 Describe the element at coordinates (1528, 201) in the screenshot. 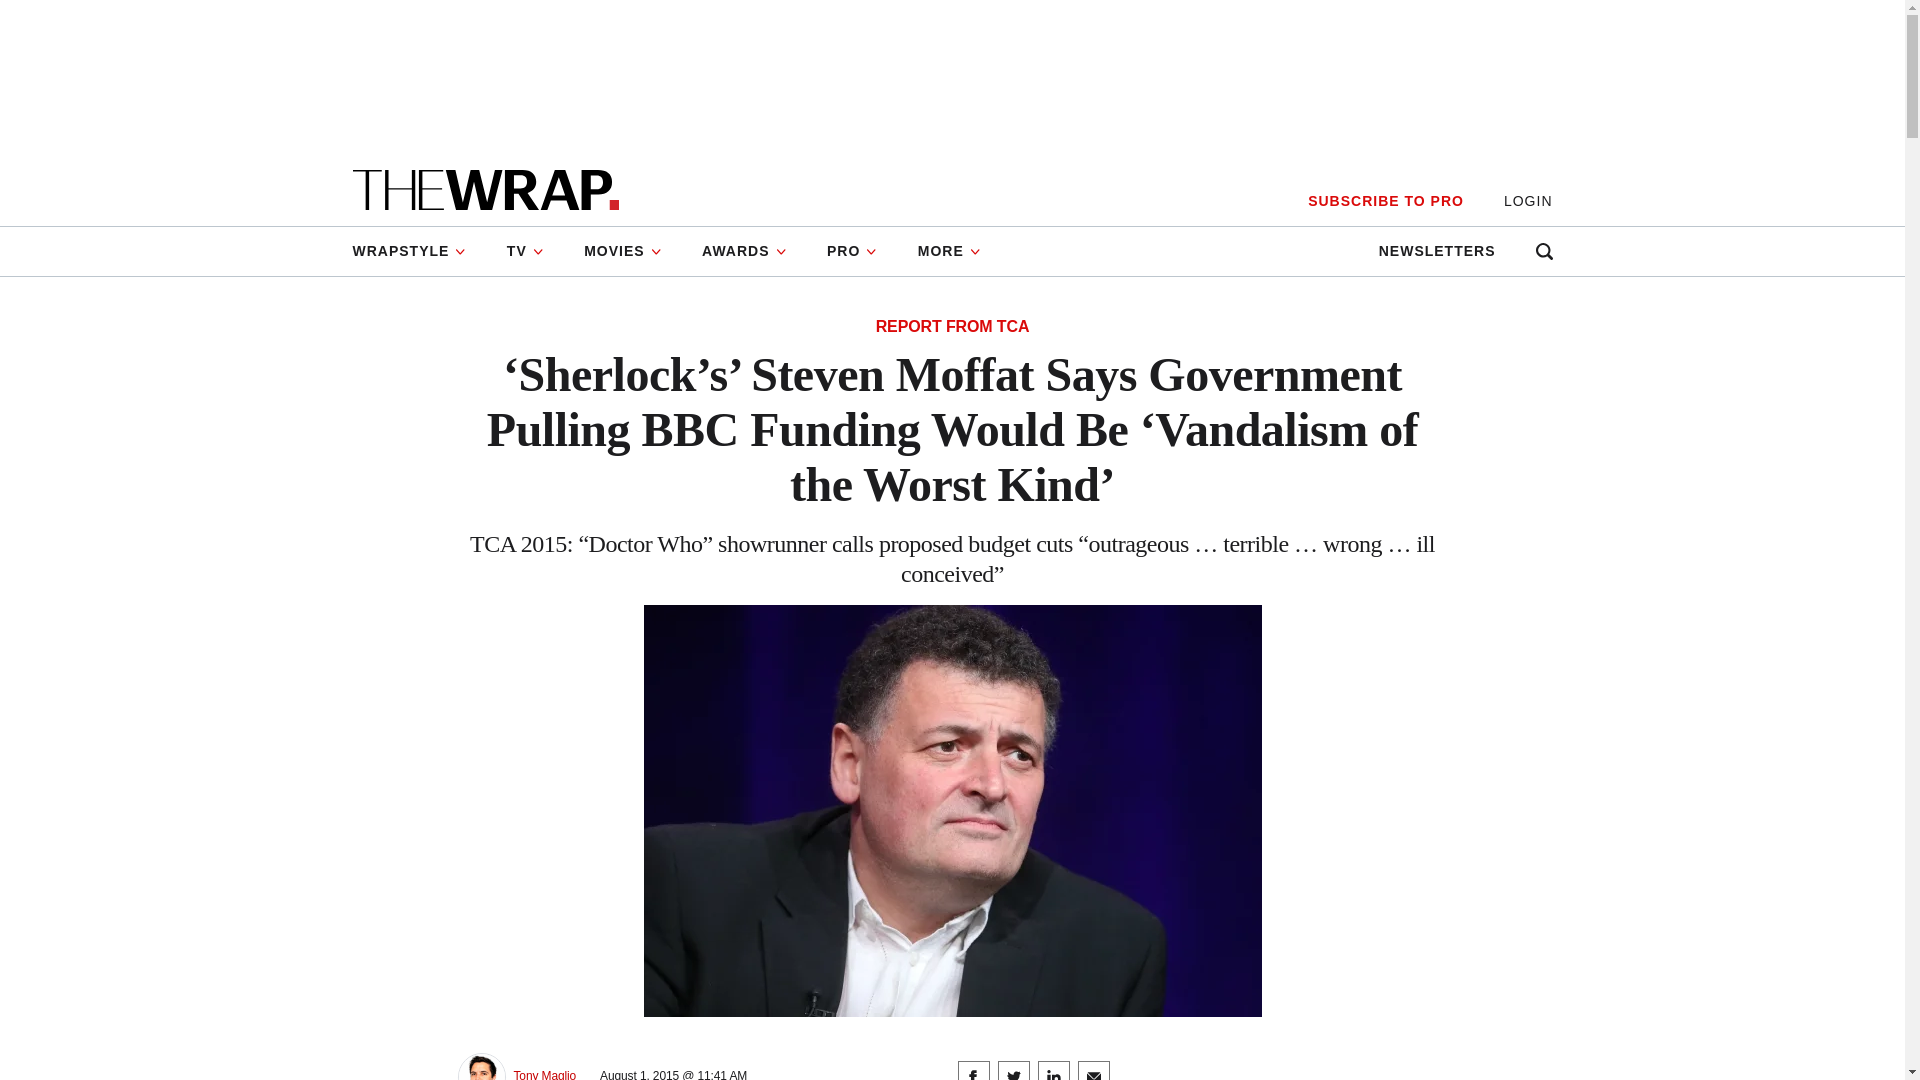

I see `LOGIN` at that location.